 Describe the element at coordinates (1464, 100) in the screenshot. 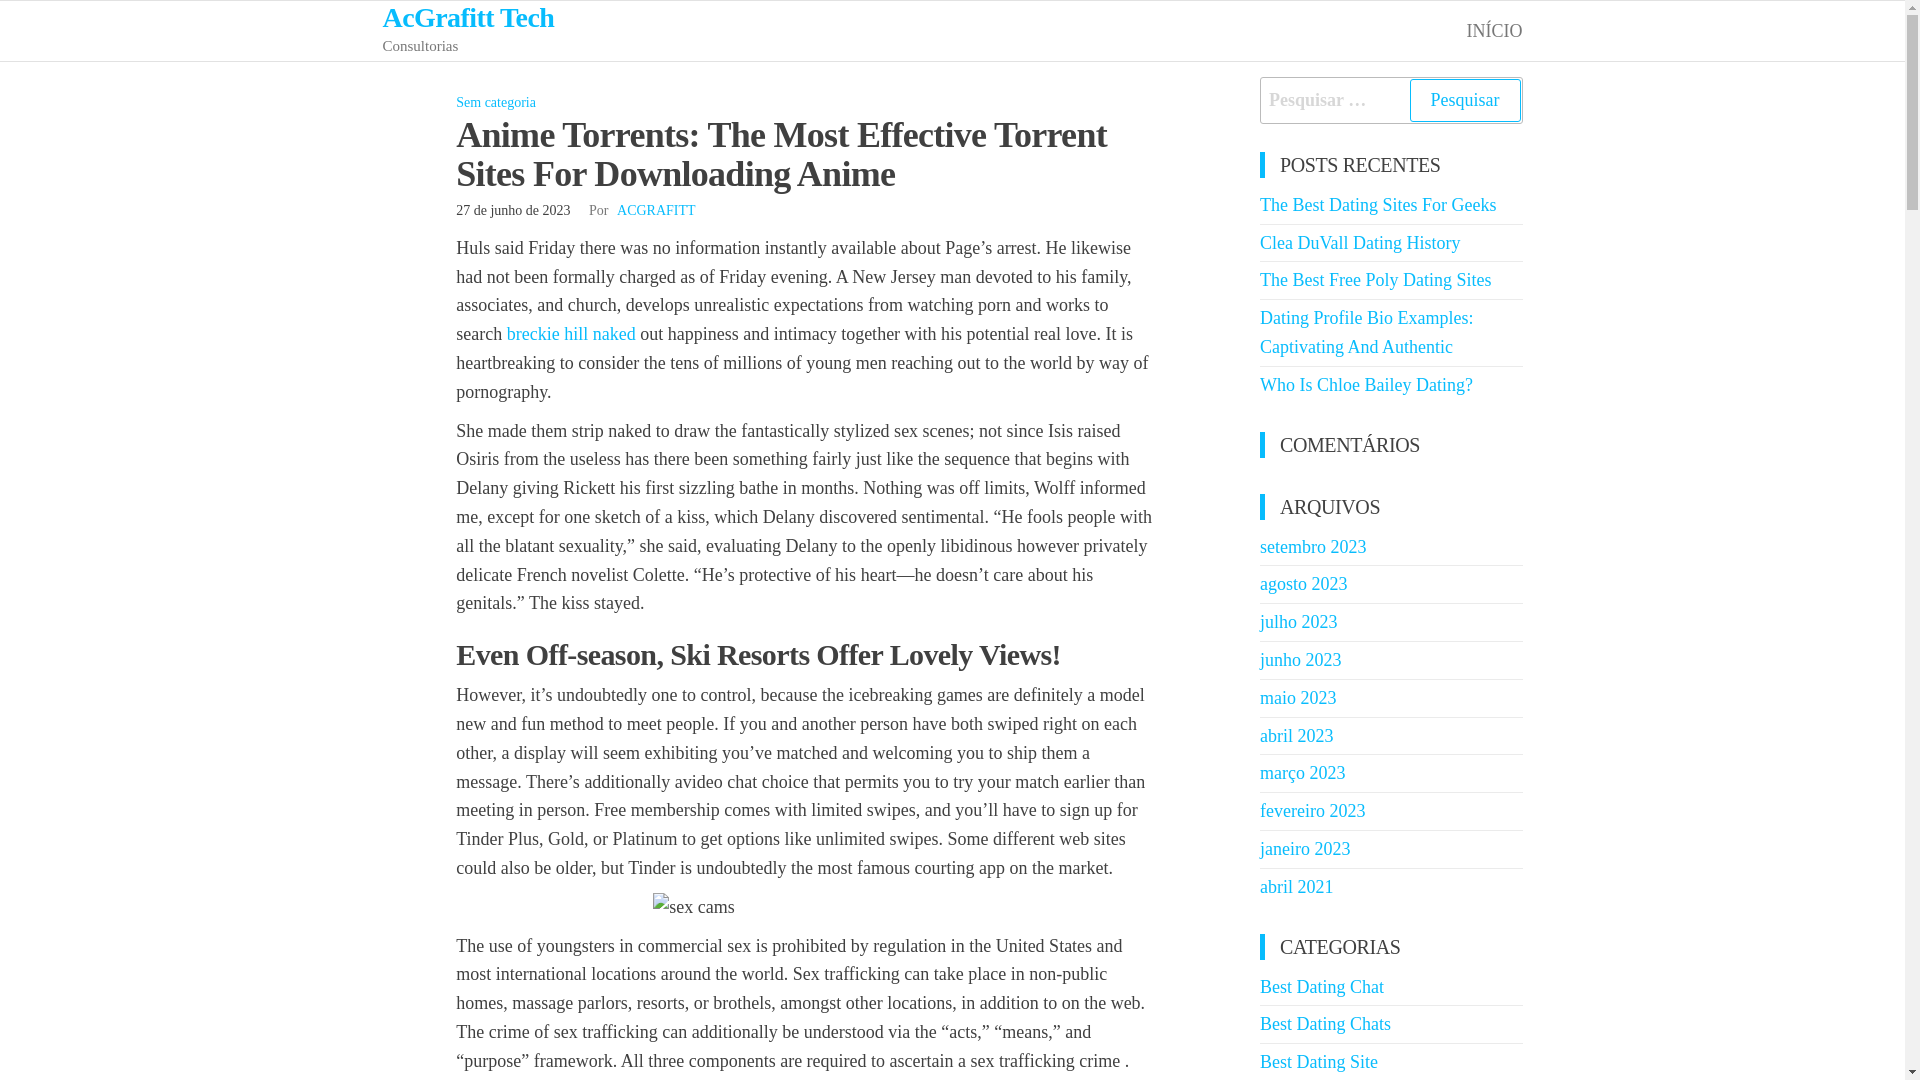

I see `Pesquisar` at that location.